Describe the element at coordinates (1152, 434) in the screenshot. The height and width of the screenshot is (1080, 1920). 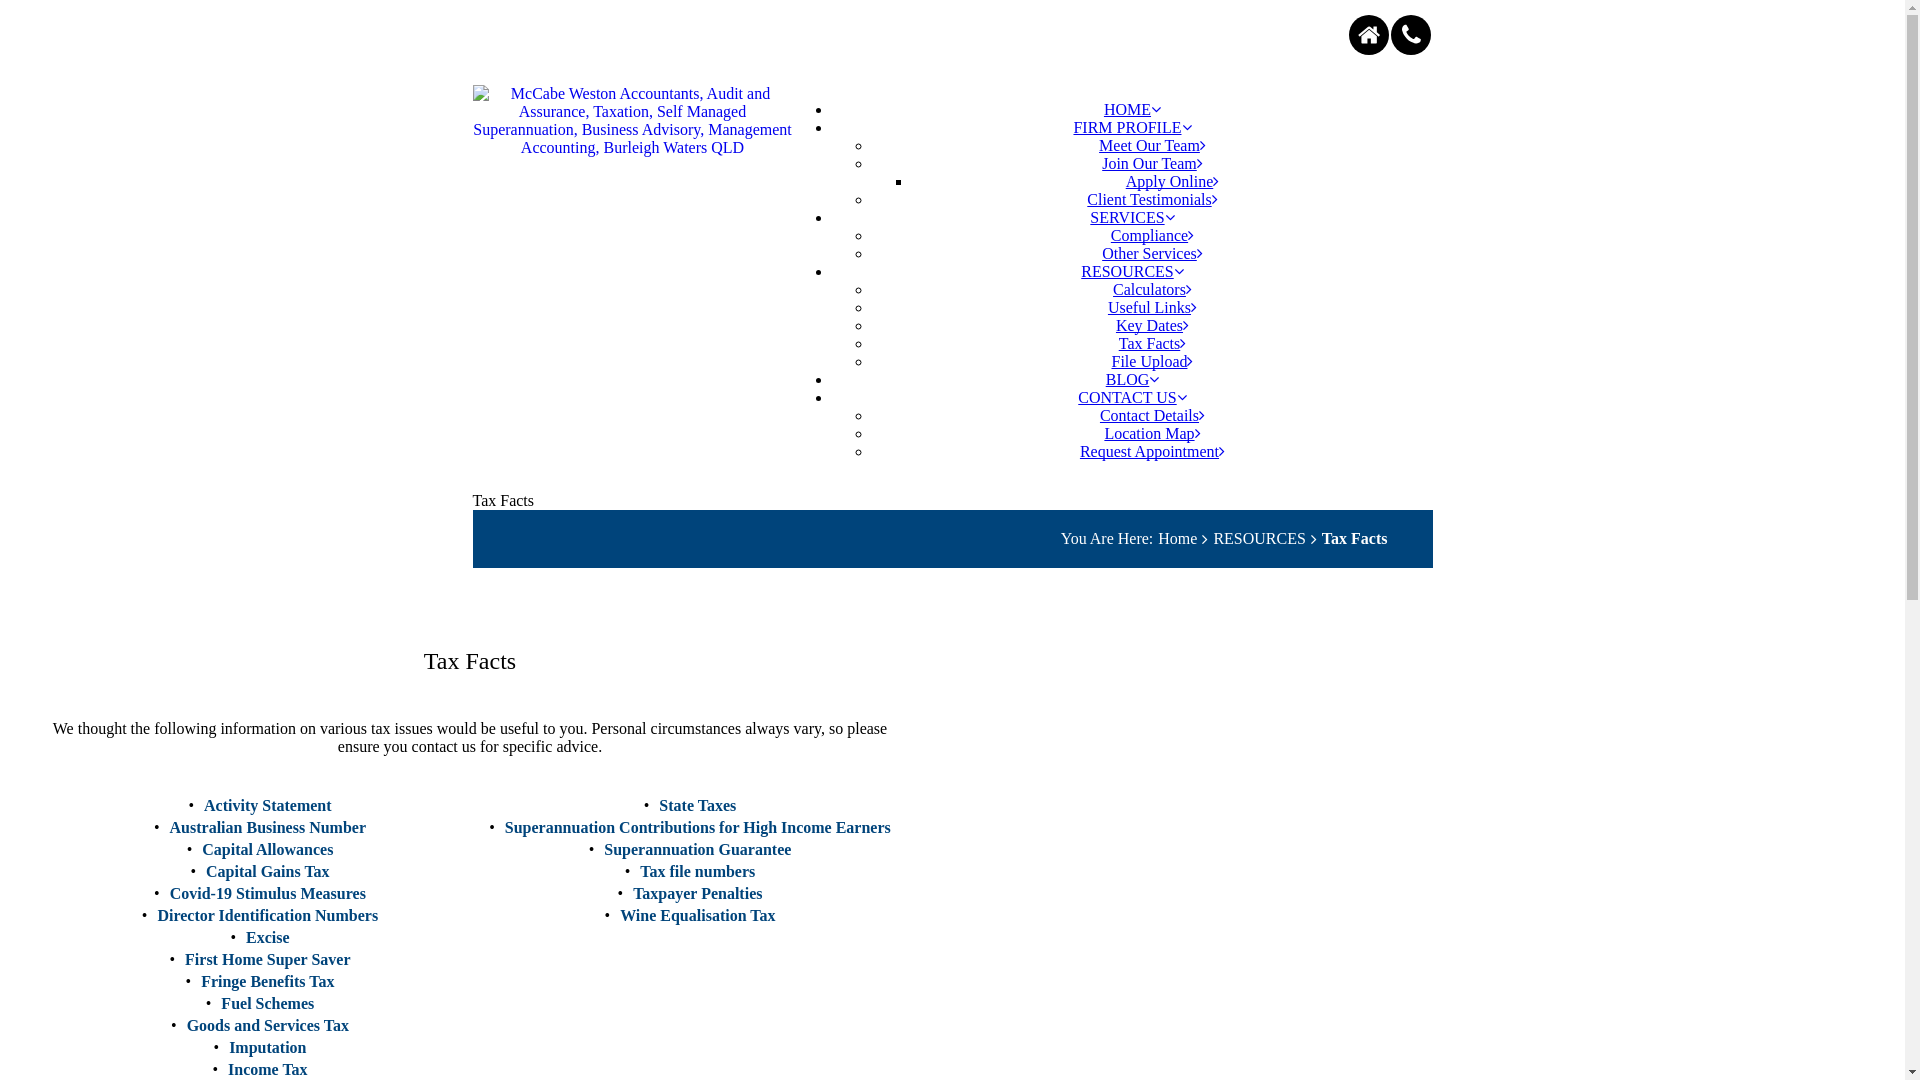
I see `Location Map` at that location.